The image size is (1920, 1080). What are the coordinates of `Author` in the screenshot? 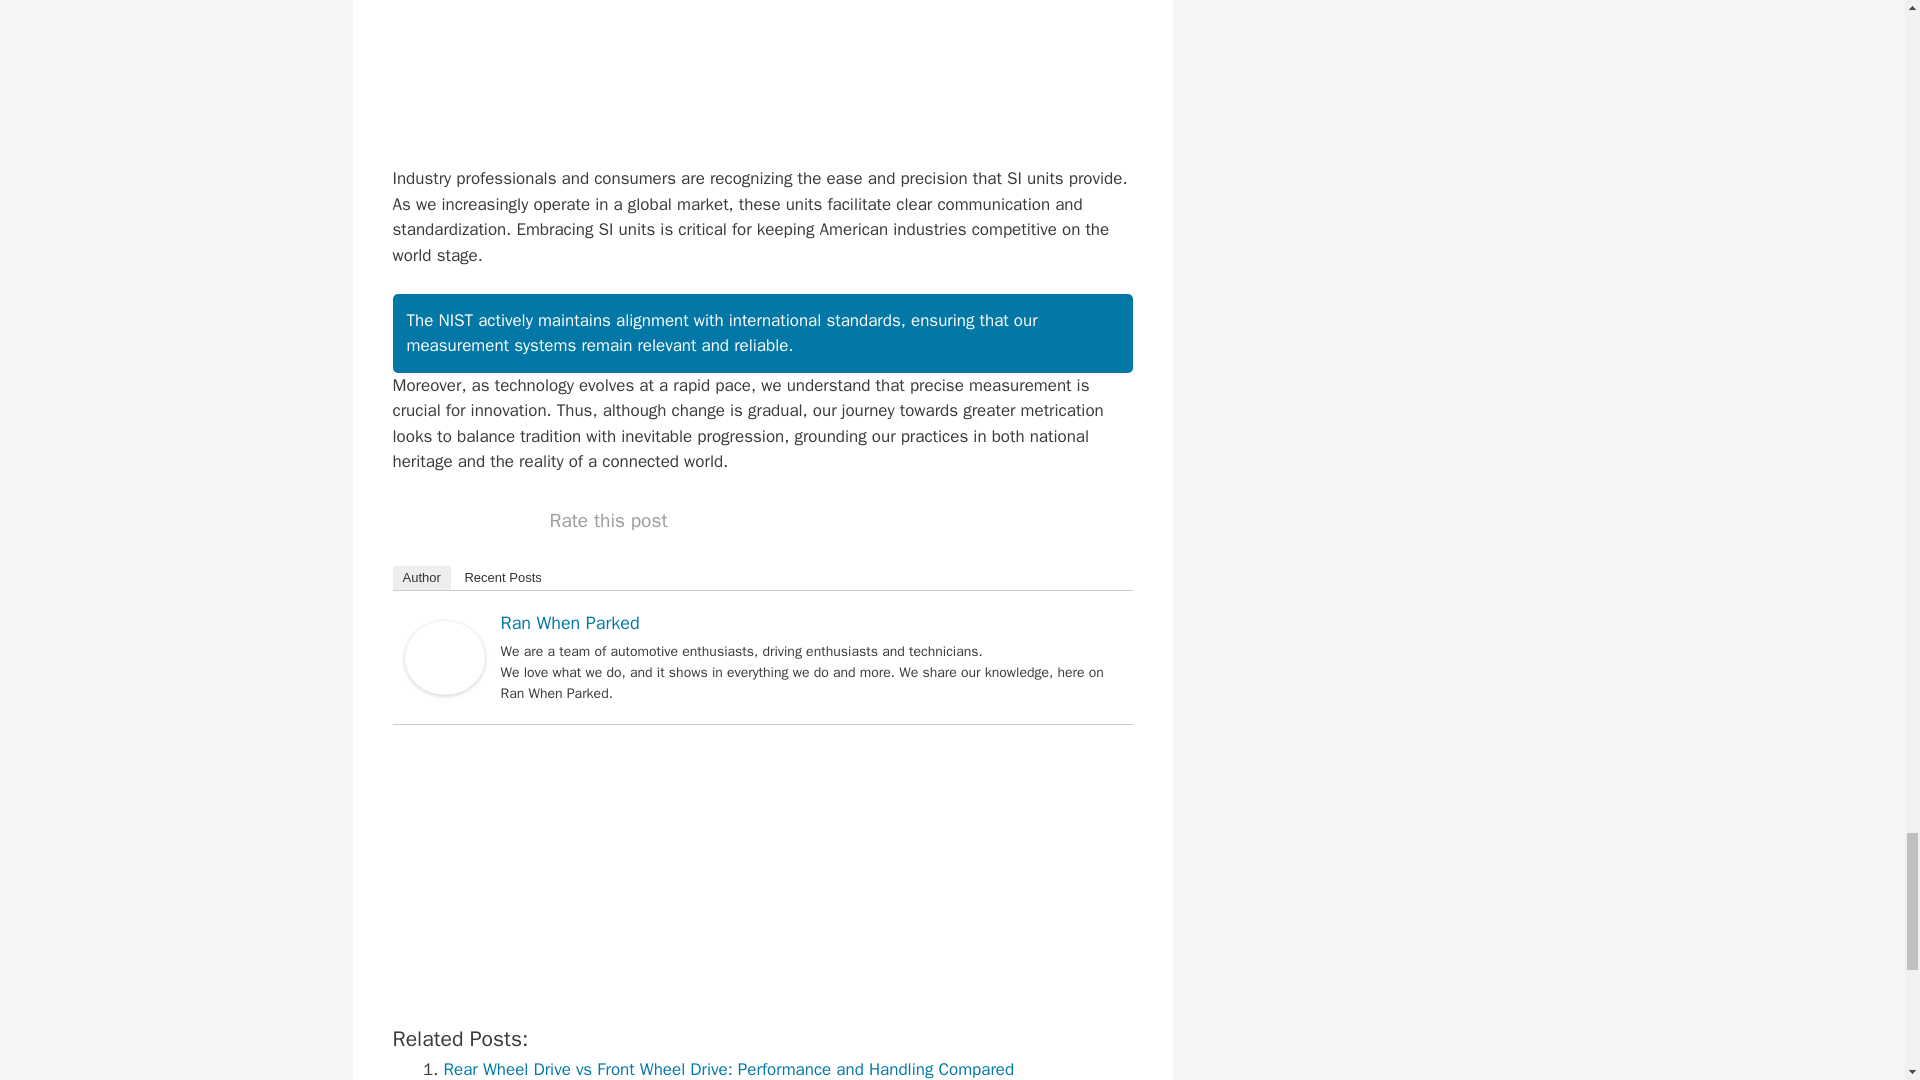 It's located at (420, 577).